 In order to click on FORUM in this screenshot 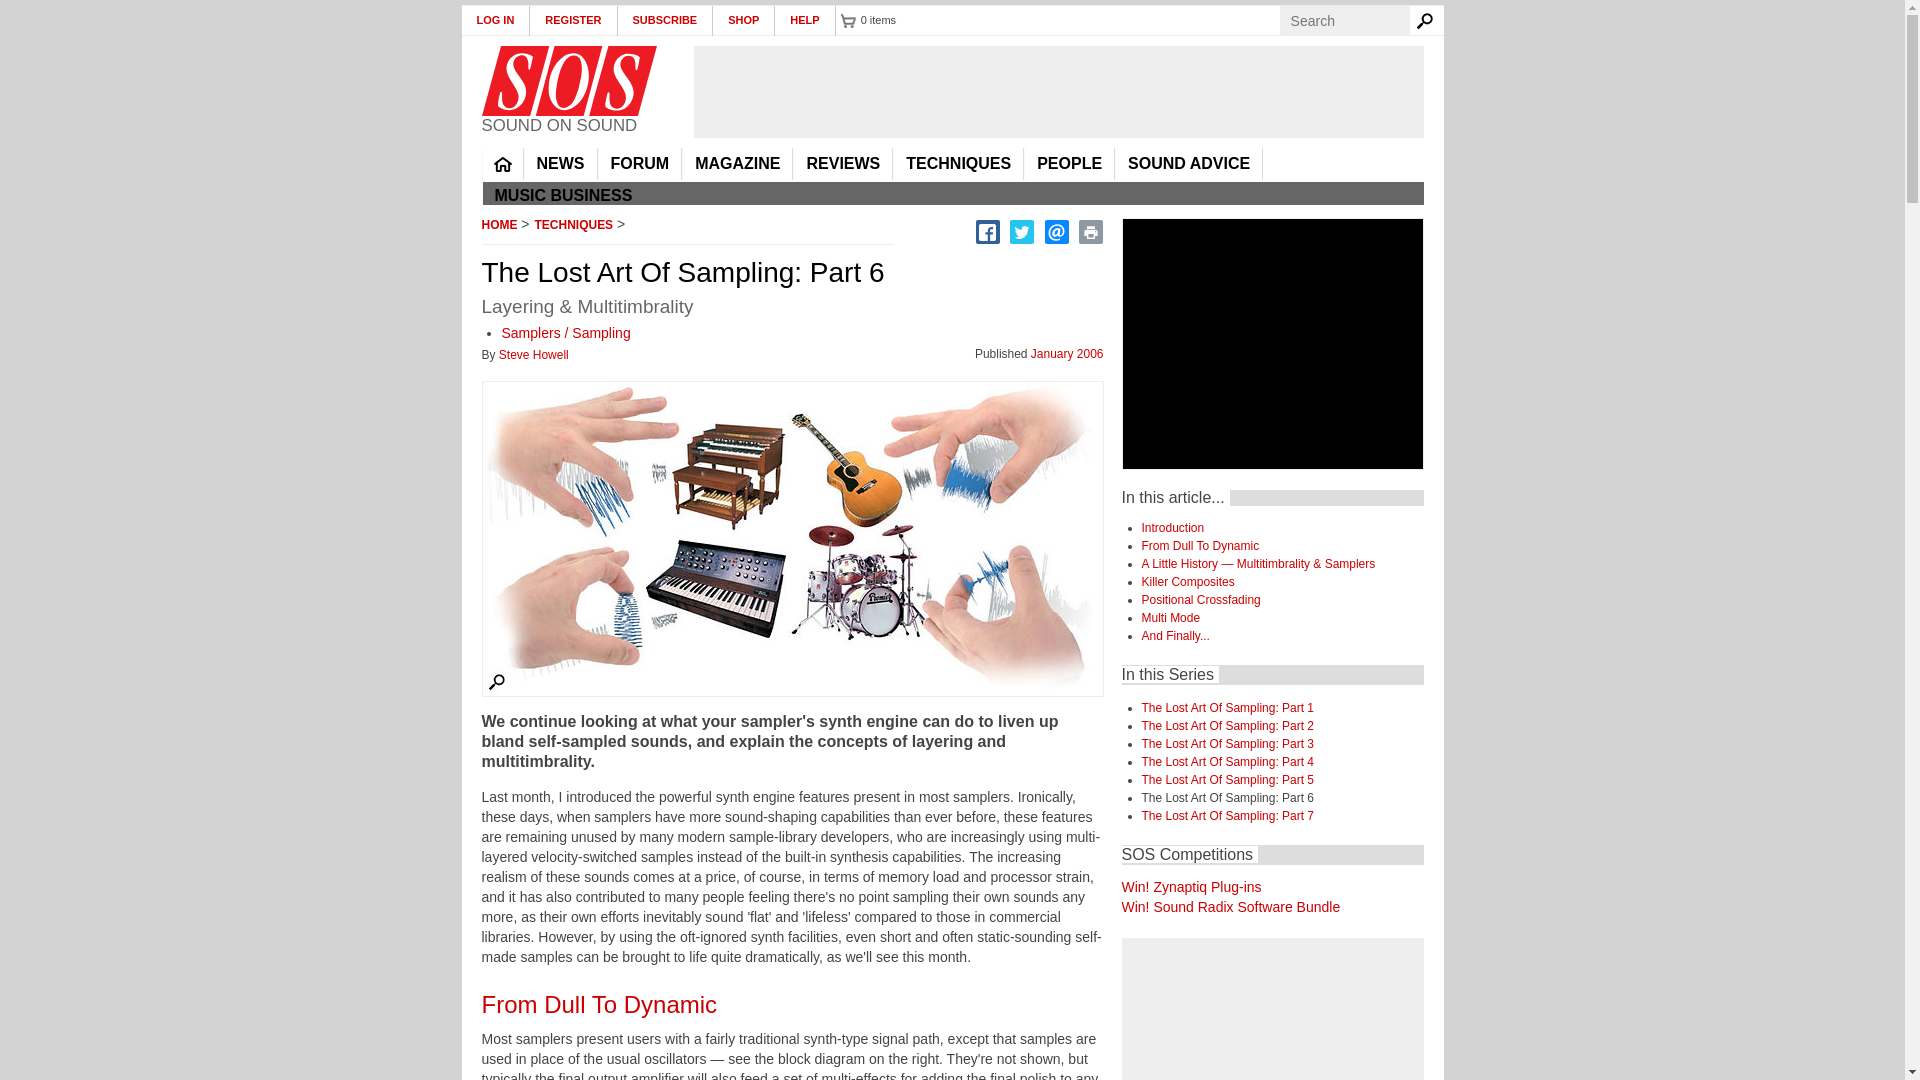, I will do `click(639, 164)`.